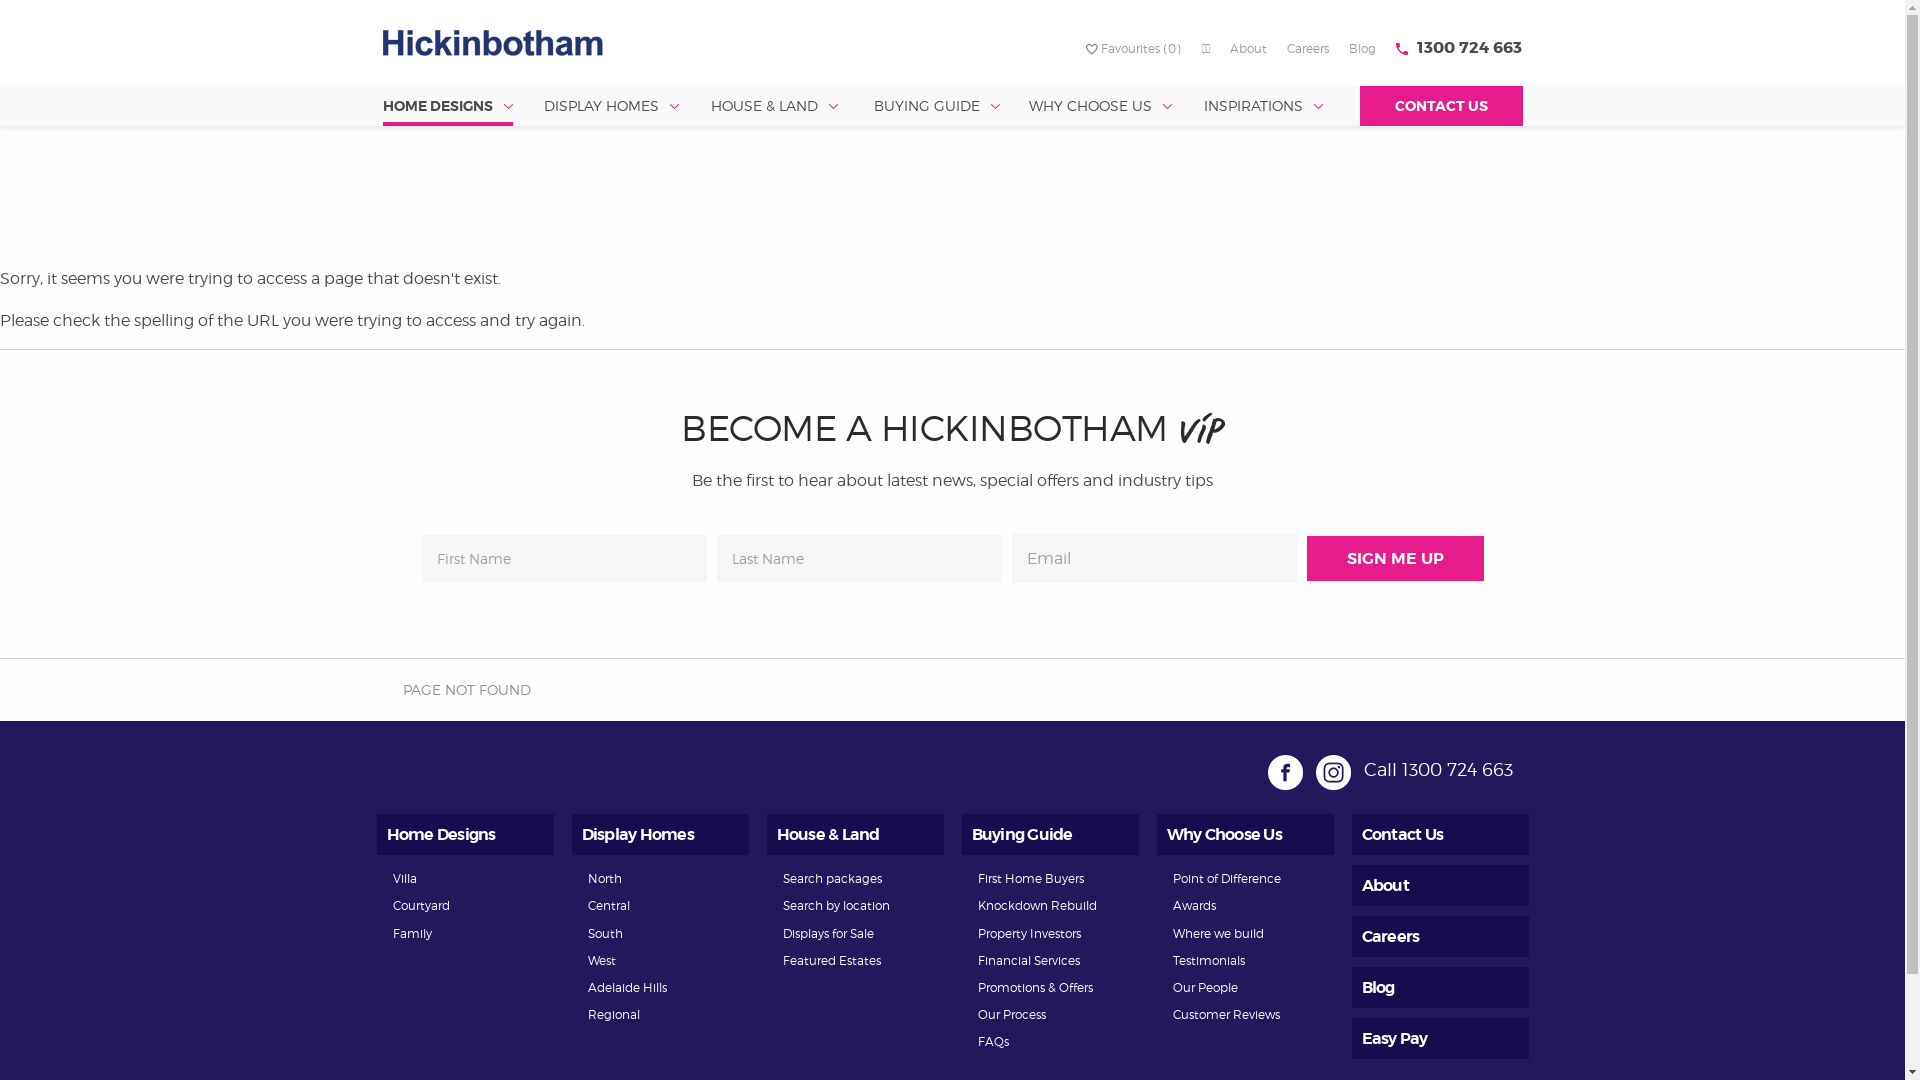  What do you see at coordinates (831, 960) in the screenshot?
I see `Featured Estates` at bounding box center [831, 960].